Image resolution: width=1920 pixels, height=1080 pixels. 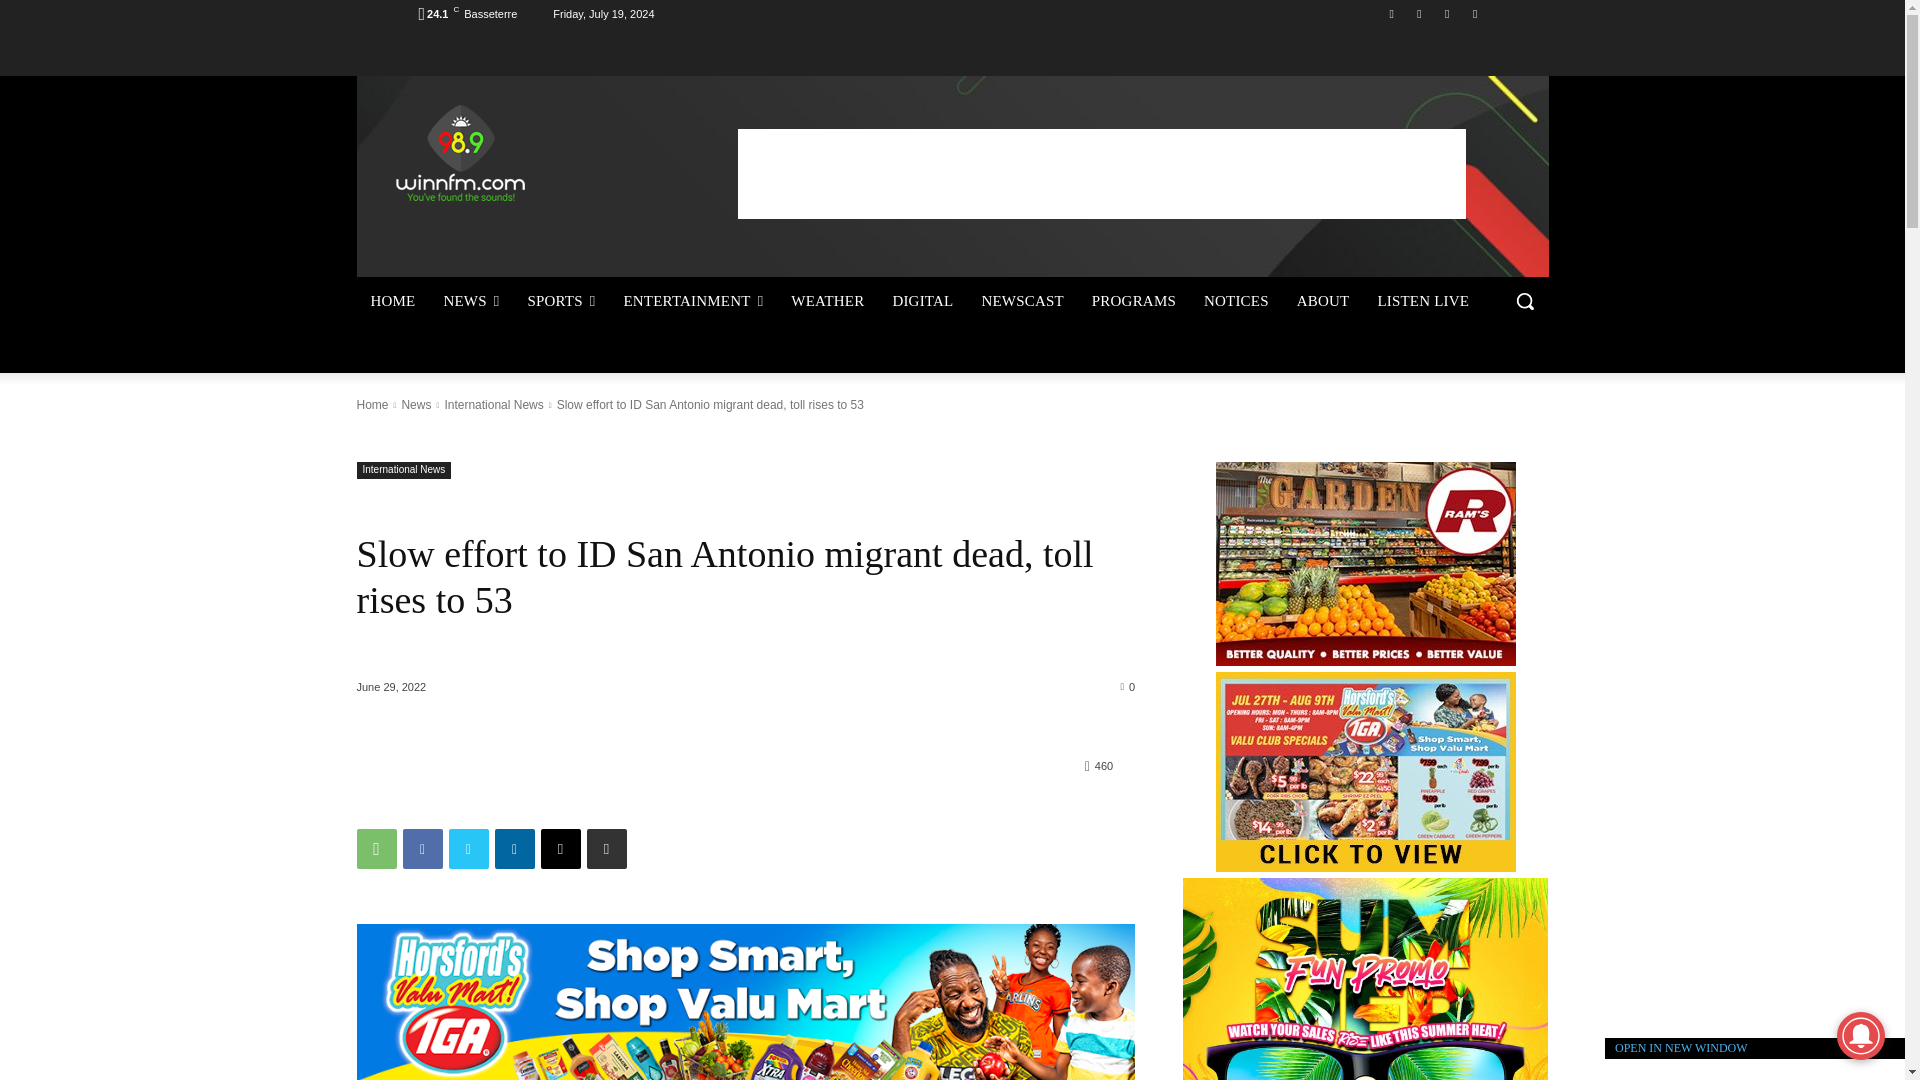 I want to click on Advertisement, so click(x=1102, y=173).